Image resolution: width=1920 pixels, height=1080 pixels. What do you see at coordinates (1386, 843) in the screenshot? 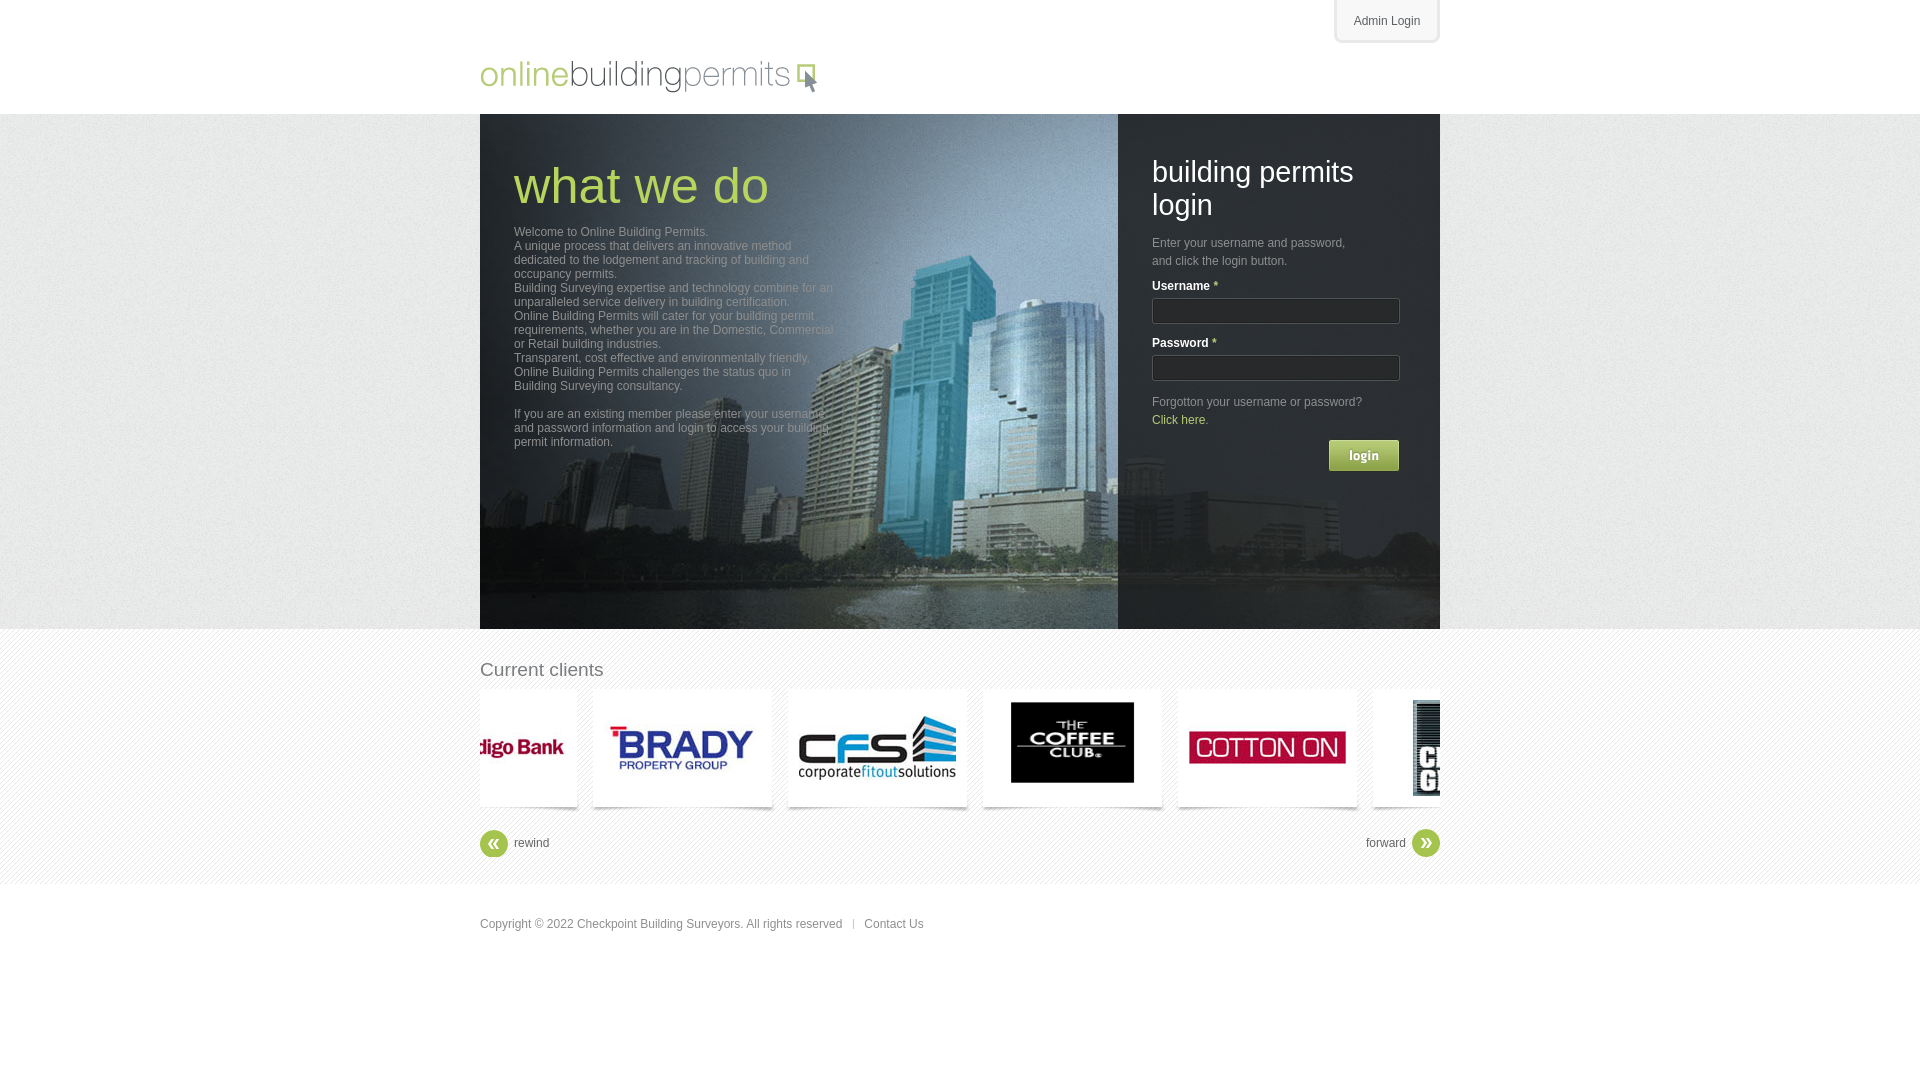
I see `forward` at bounding box center [1386, 843].